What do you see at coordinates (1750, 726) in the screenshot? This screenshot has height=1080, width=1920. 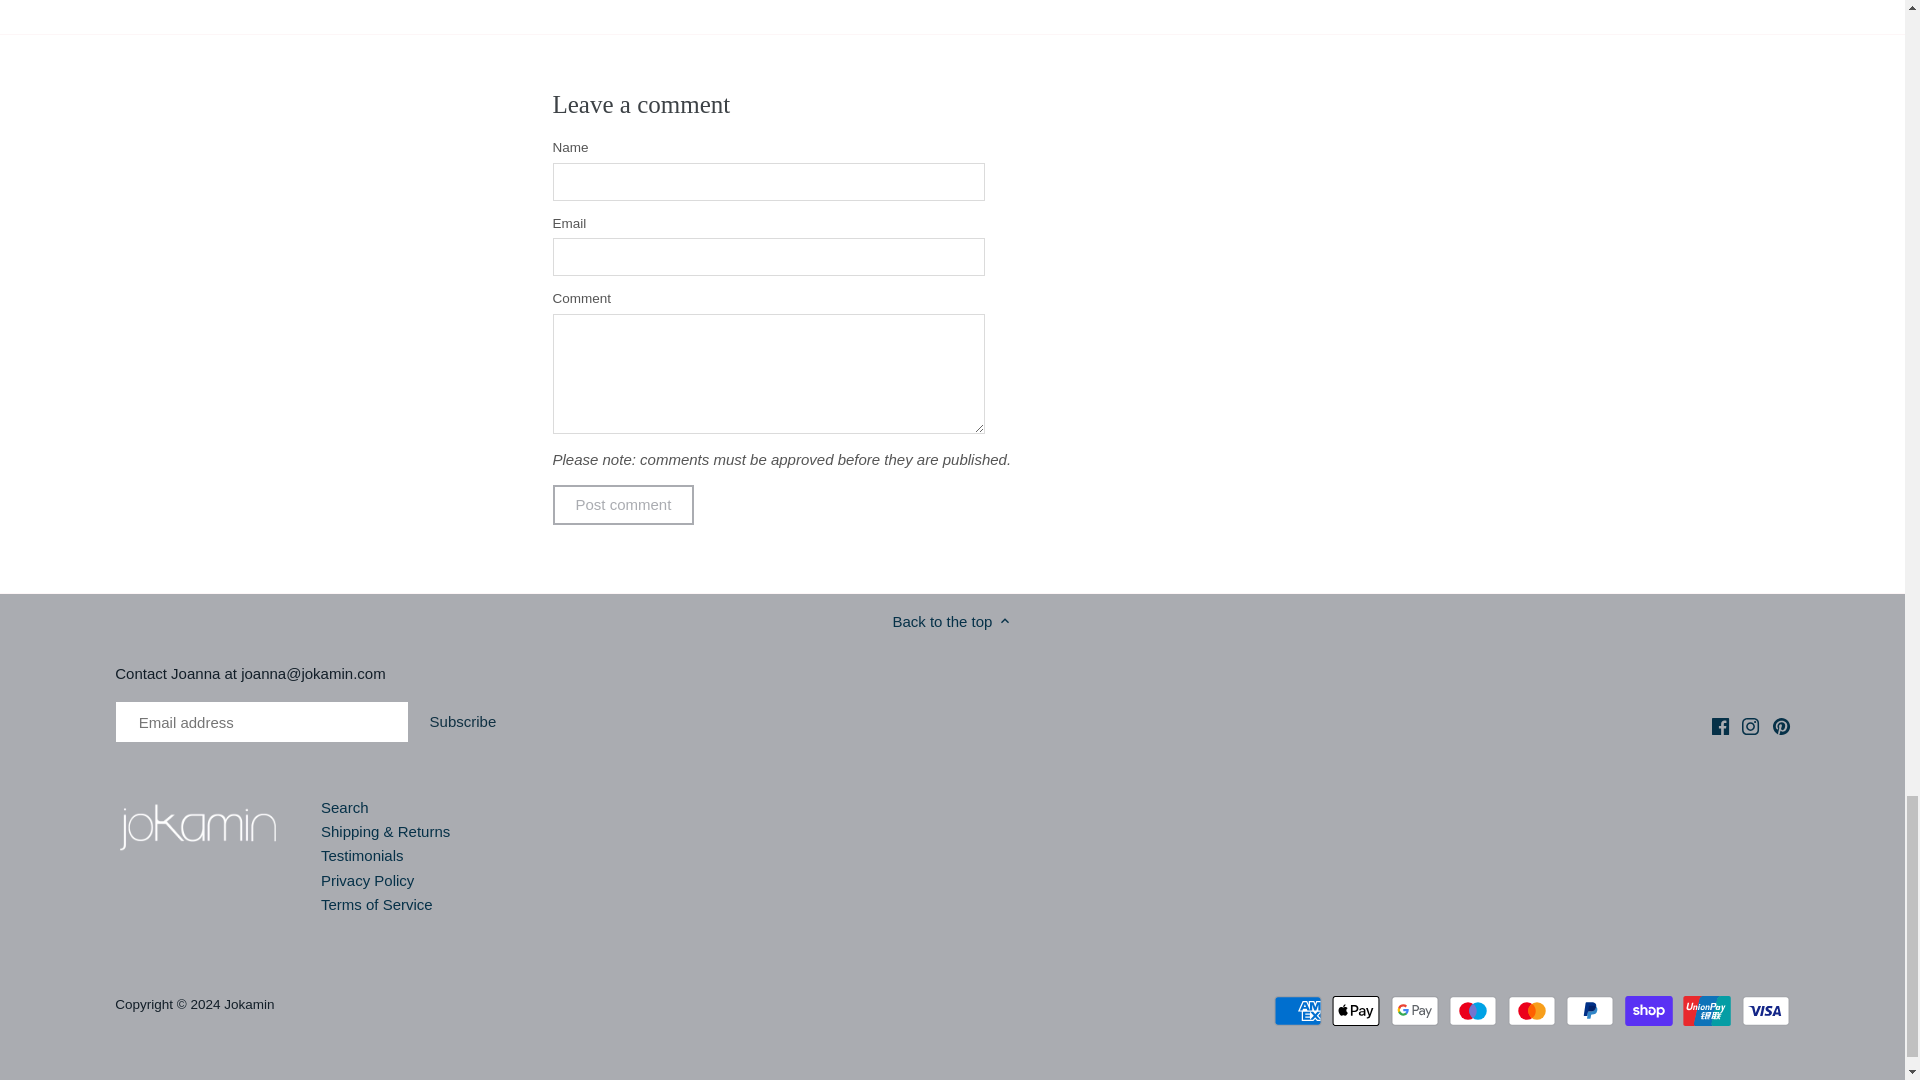 I see `Instagram` at bounding box center [1750, 726].